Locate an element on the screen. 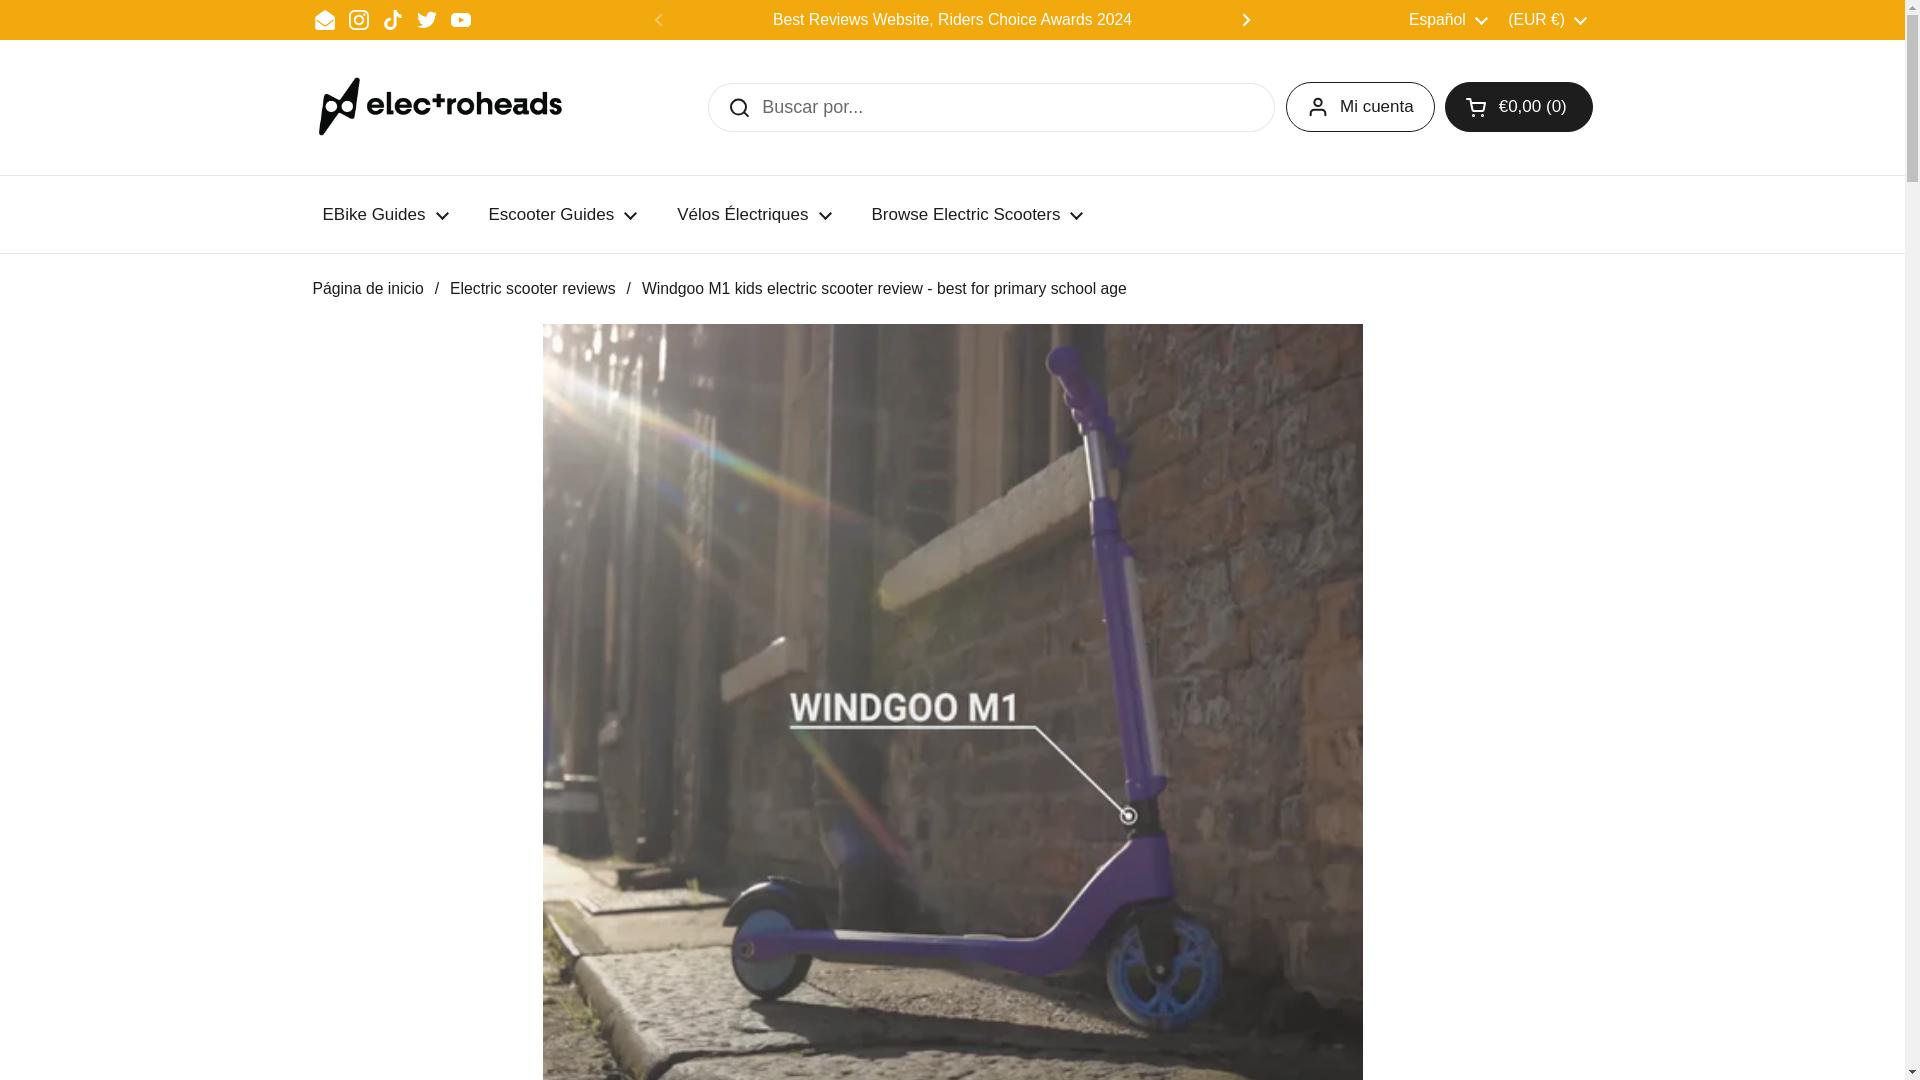 Image resolution: width=1920 pixels, height=1080 pixels. Email is located at coordinates (324, 20).